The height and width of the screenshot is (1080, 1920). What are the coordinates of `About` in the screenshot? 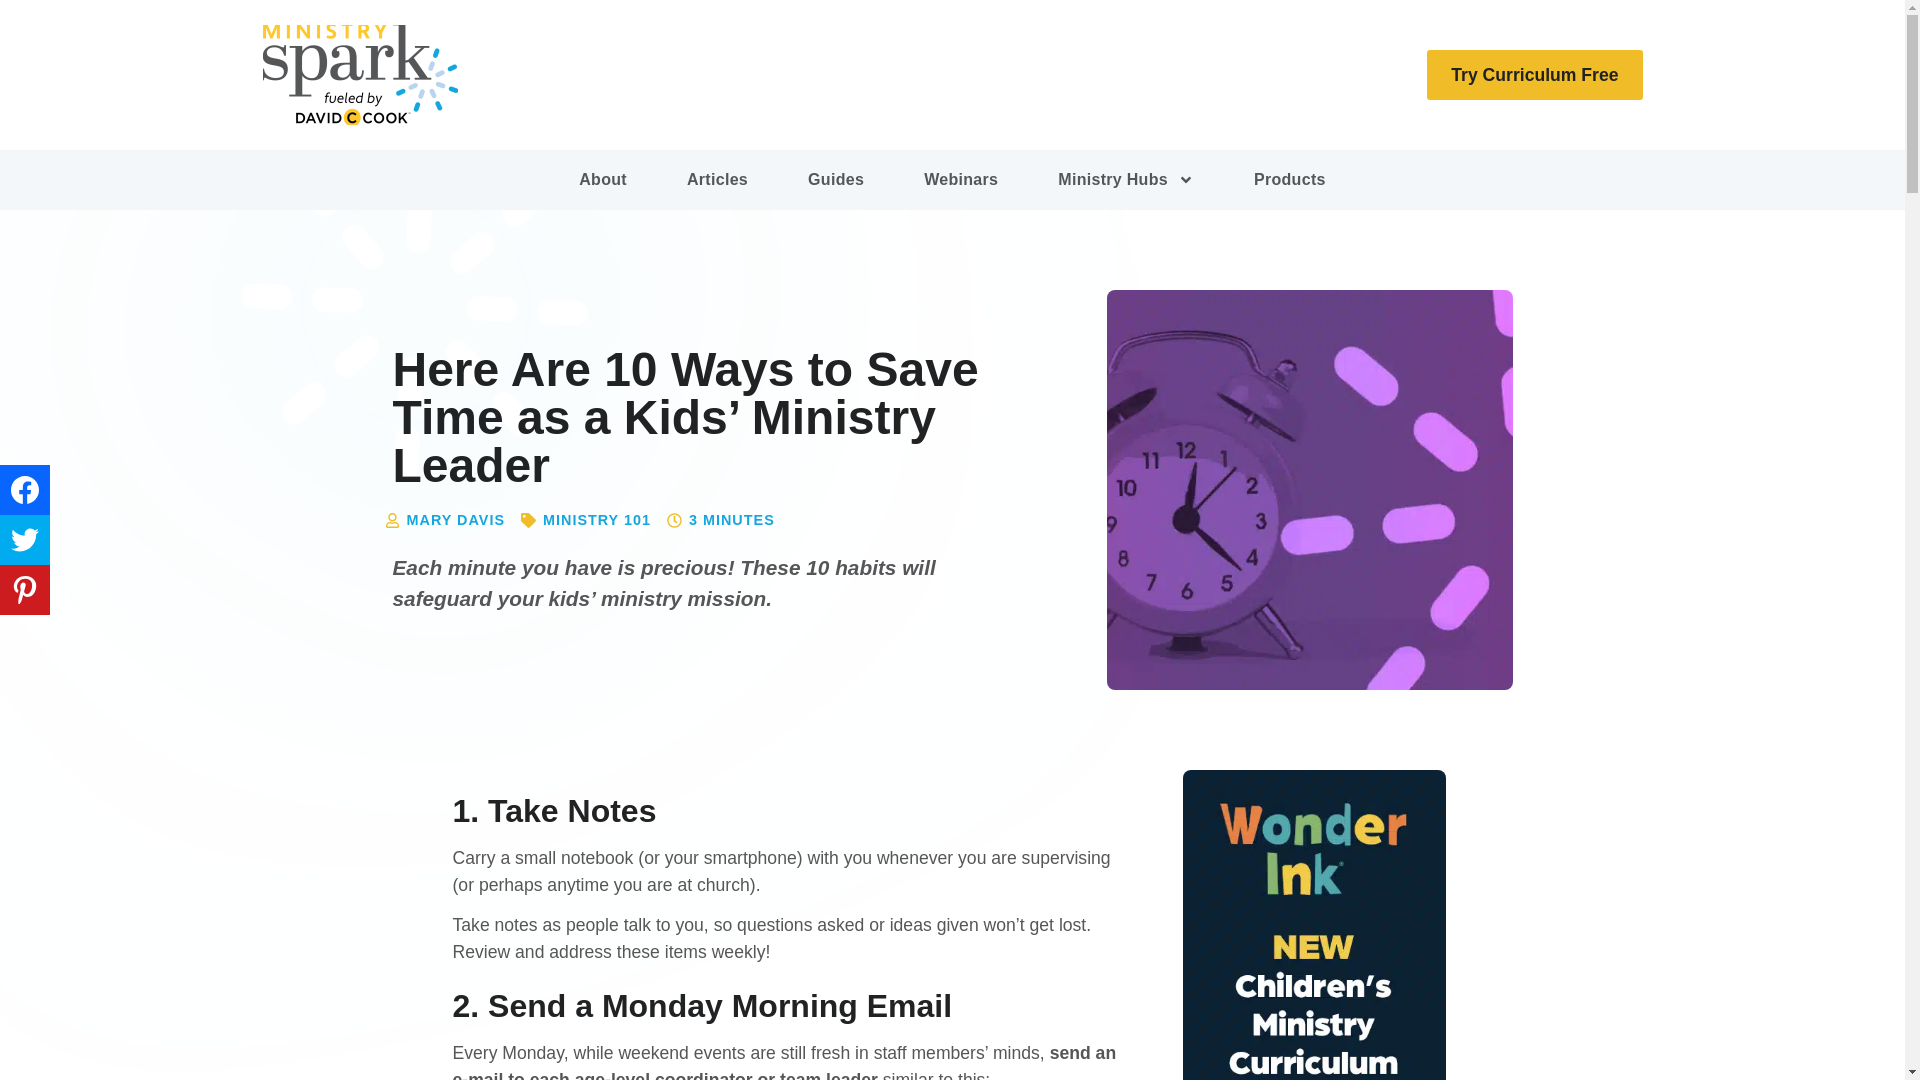 It's located at (602, 179).